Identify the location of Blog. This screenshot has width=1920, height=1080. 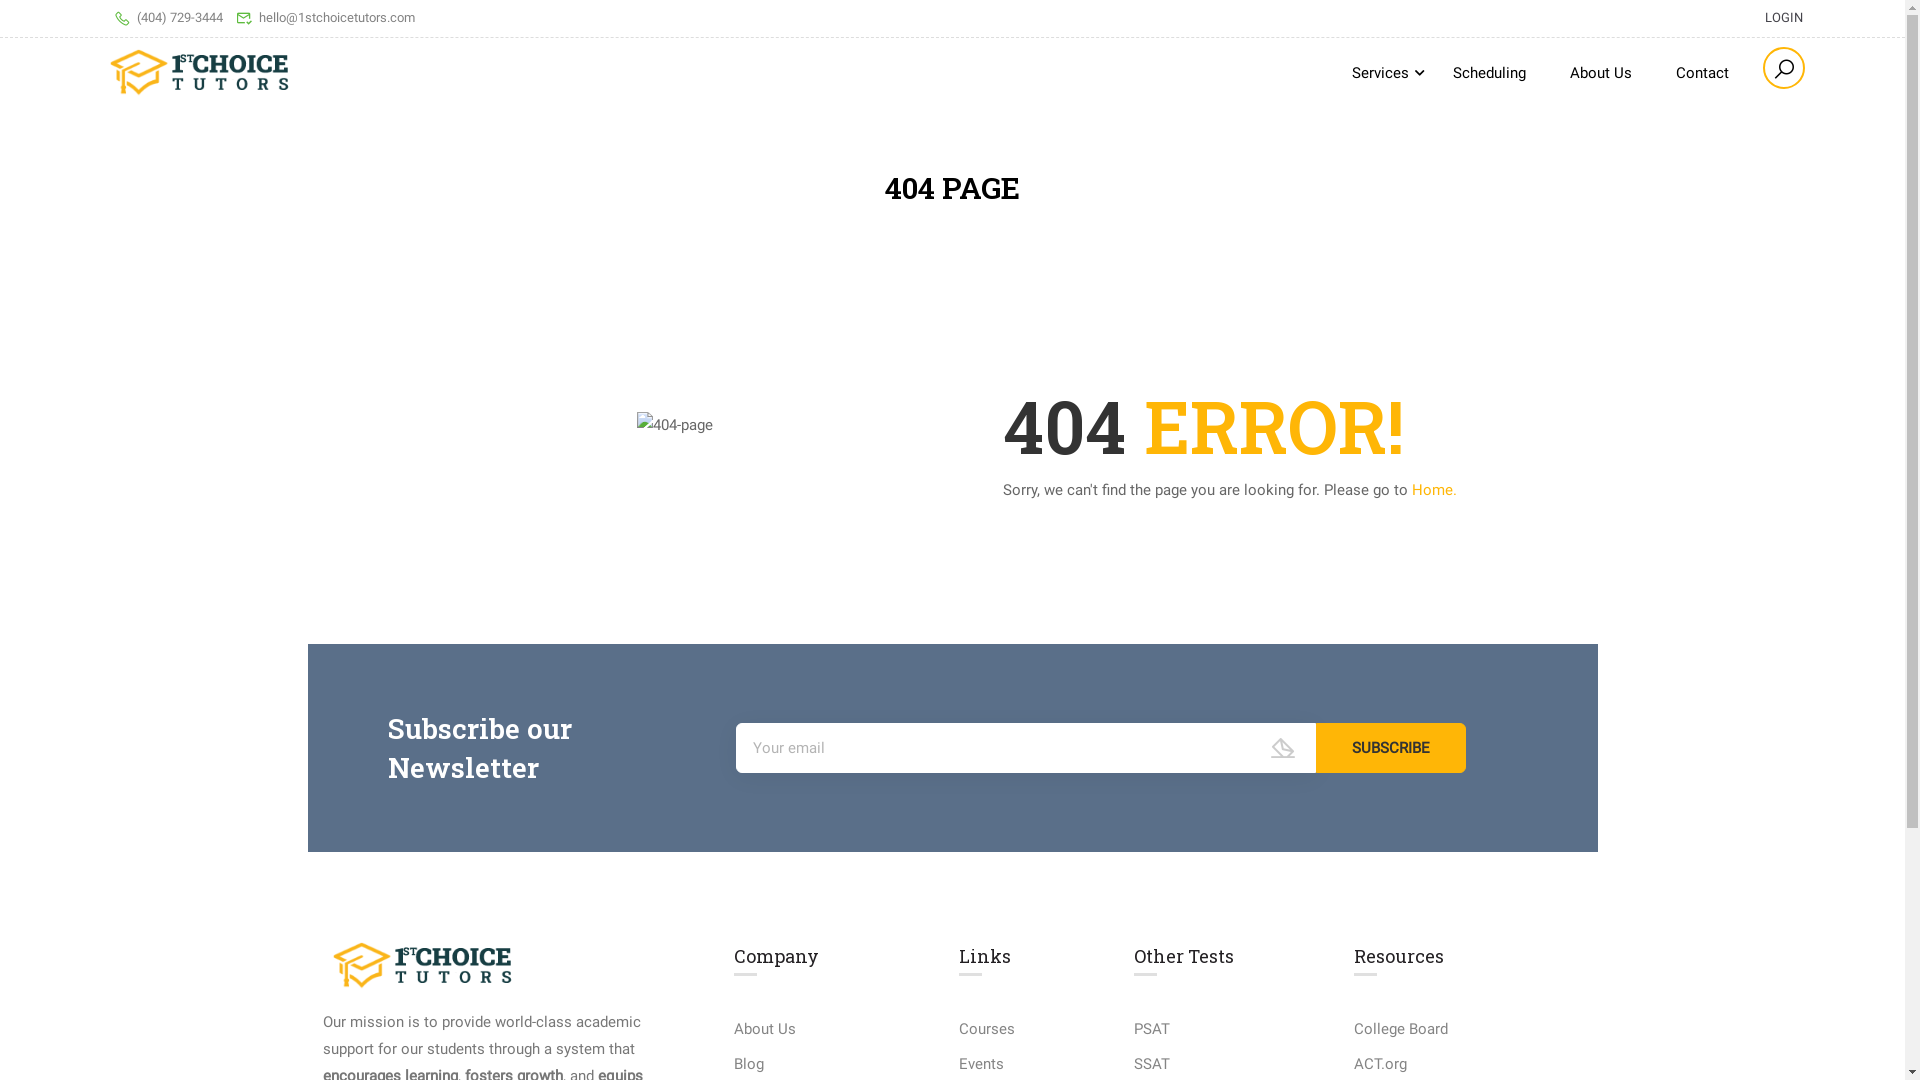
(749, 1064).